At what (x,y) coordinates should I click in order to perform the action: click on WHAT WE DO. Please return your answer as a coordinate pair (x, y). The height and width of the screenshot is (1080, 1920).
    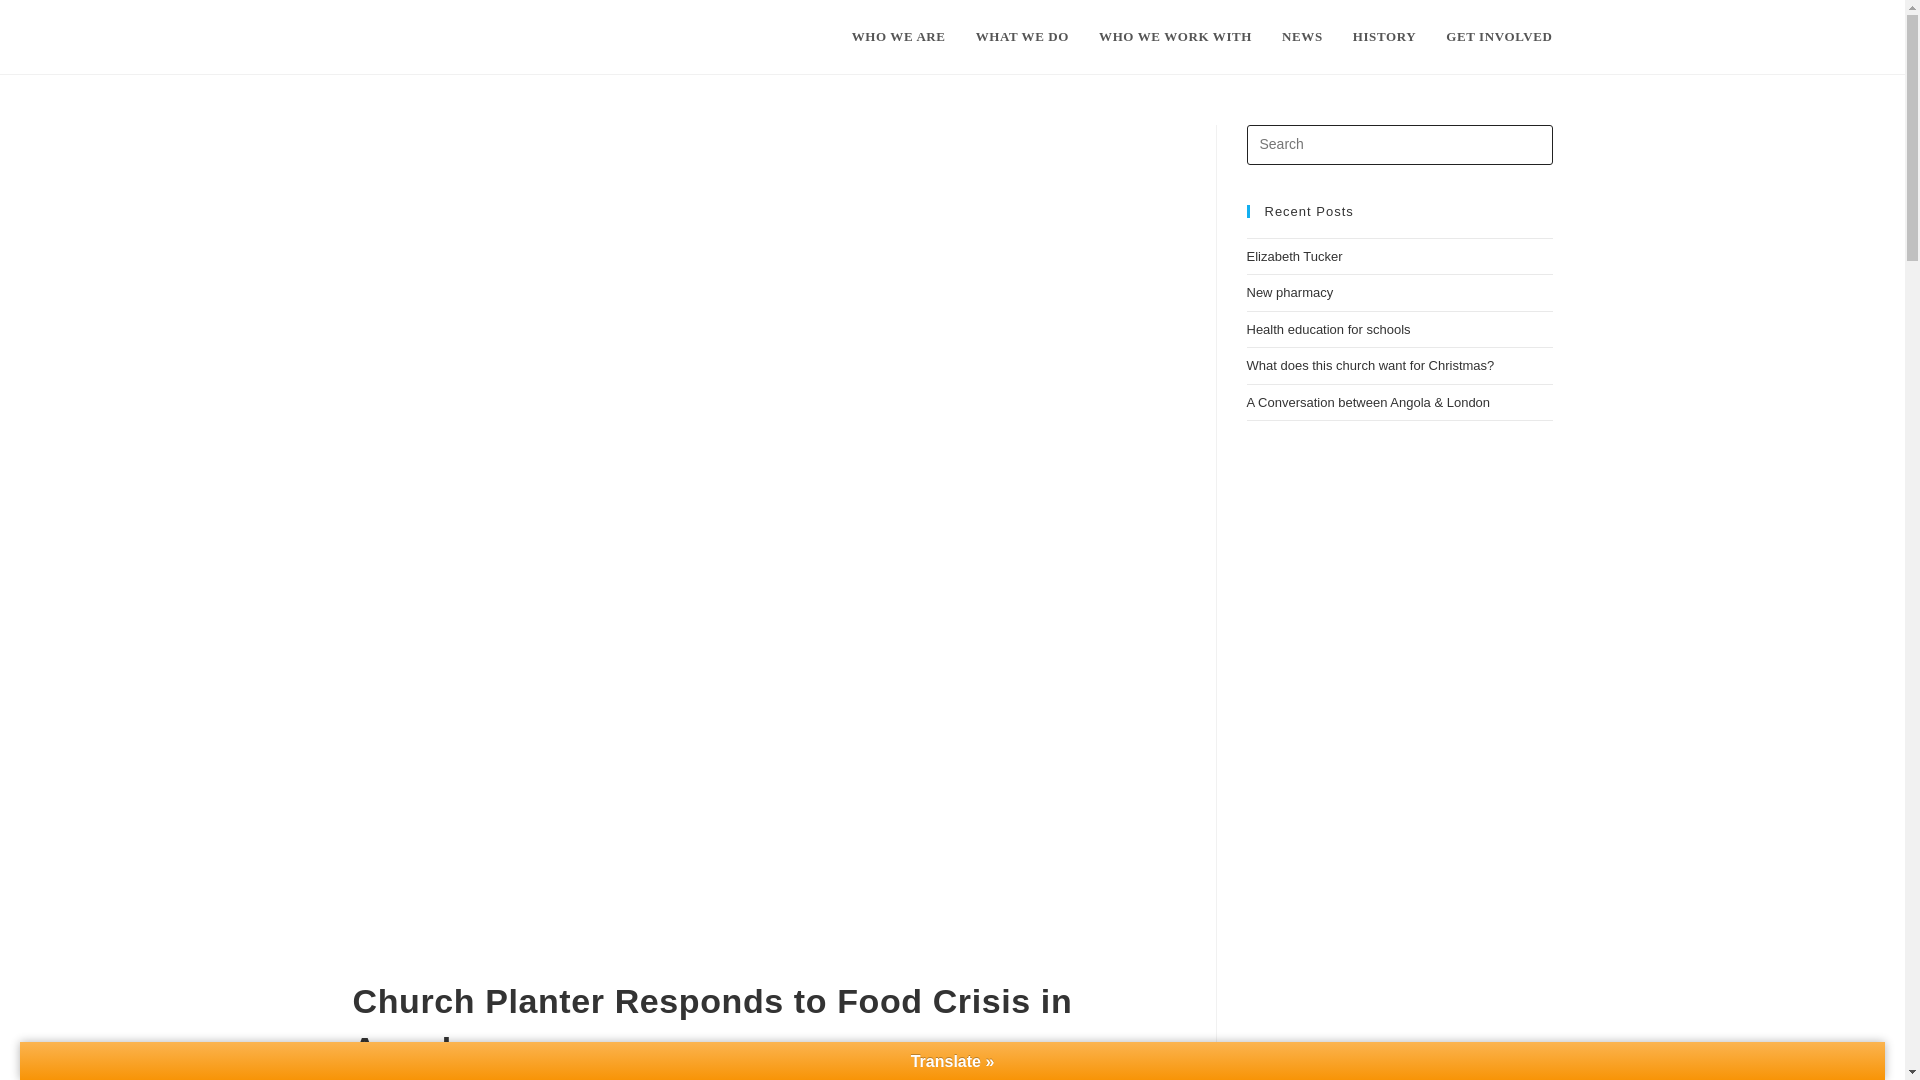
    Looking at the image, I should click on (1022, 37).